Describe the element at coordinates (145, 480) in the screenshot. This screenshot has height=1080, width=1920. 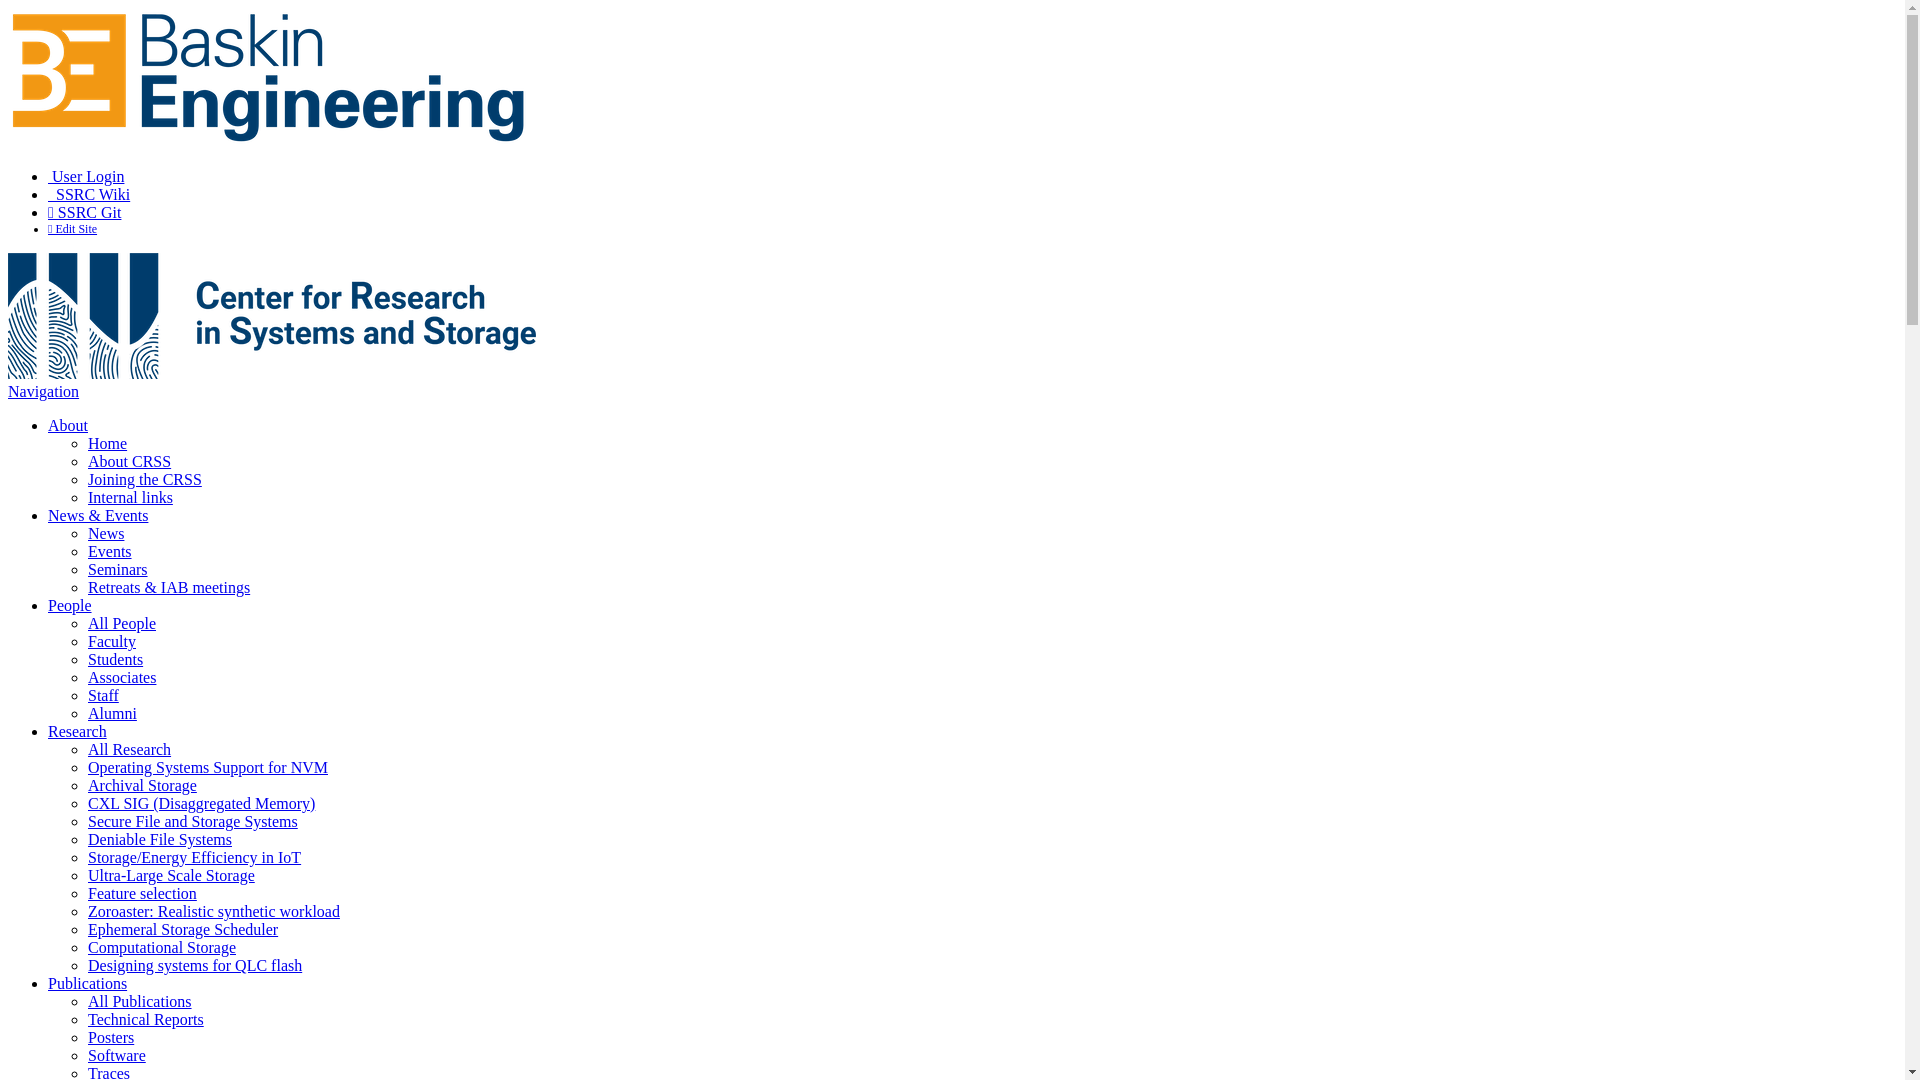
I see `Joining the CRSS` at that location.